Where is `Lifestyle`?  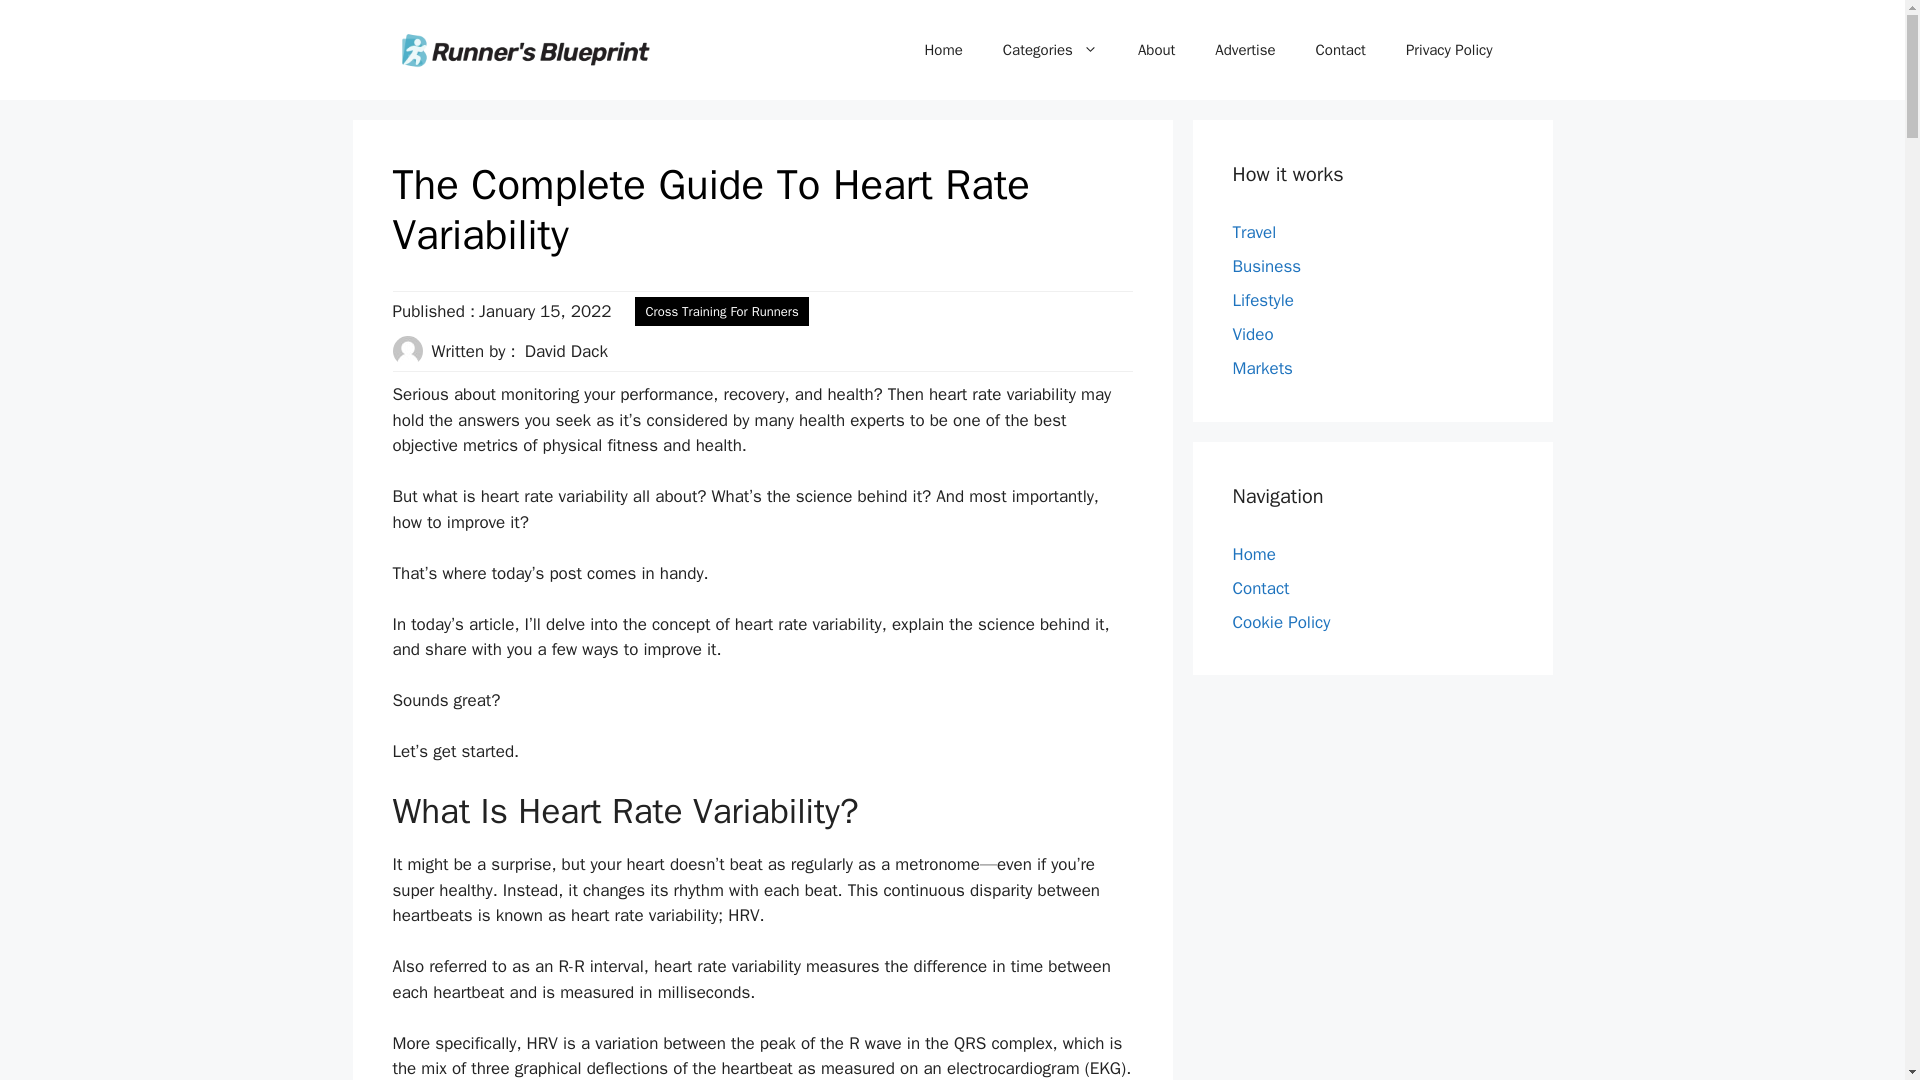 Lifestyle is located at coordinates (1262, 300).